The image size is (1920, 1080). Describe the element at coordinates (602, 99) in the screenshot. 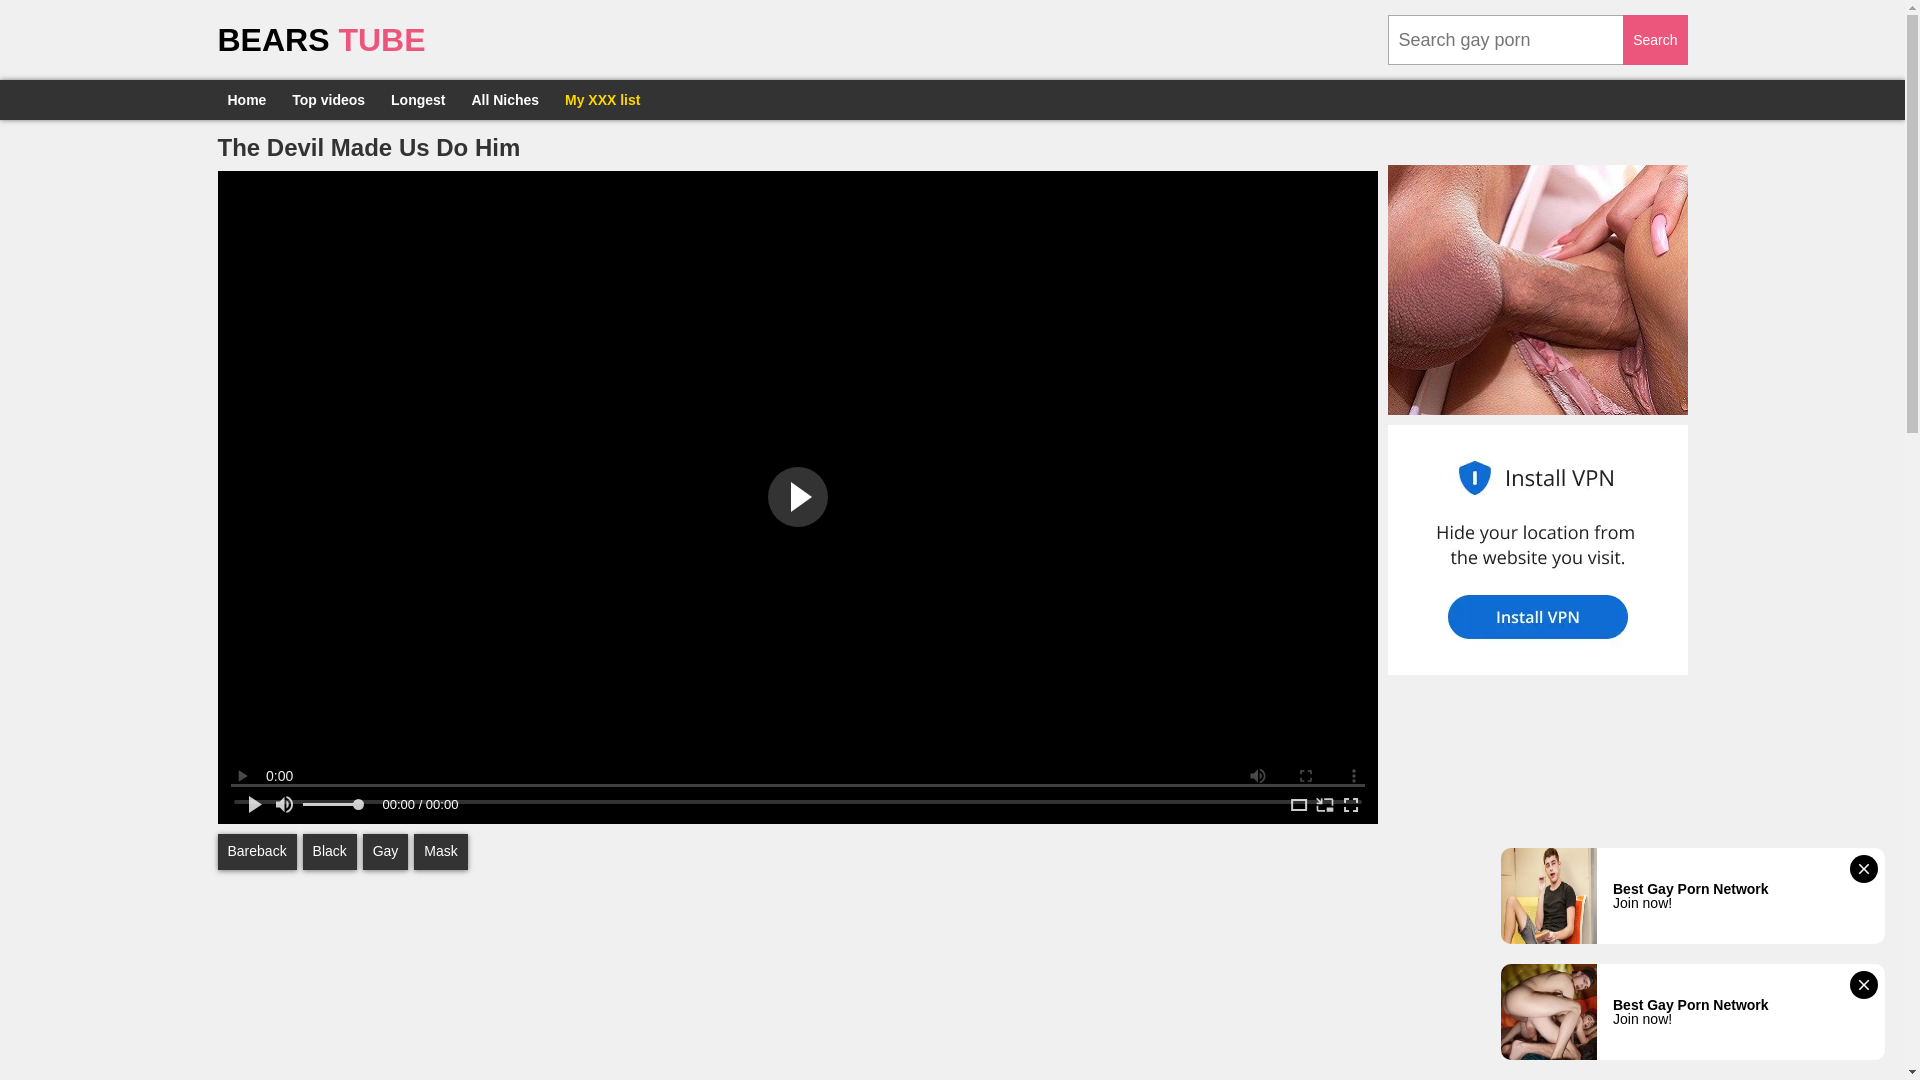

I see `My XXX list` at that location.